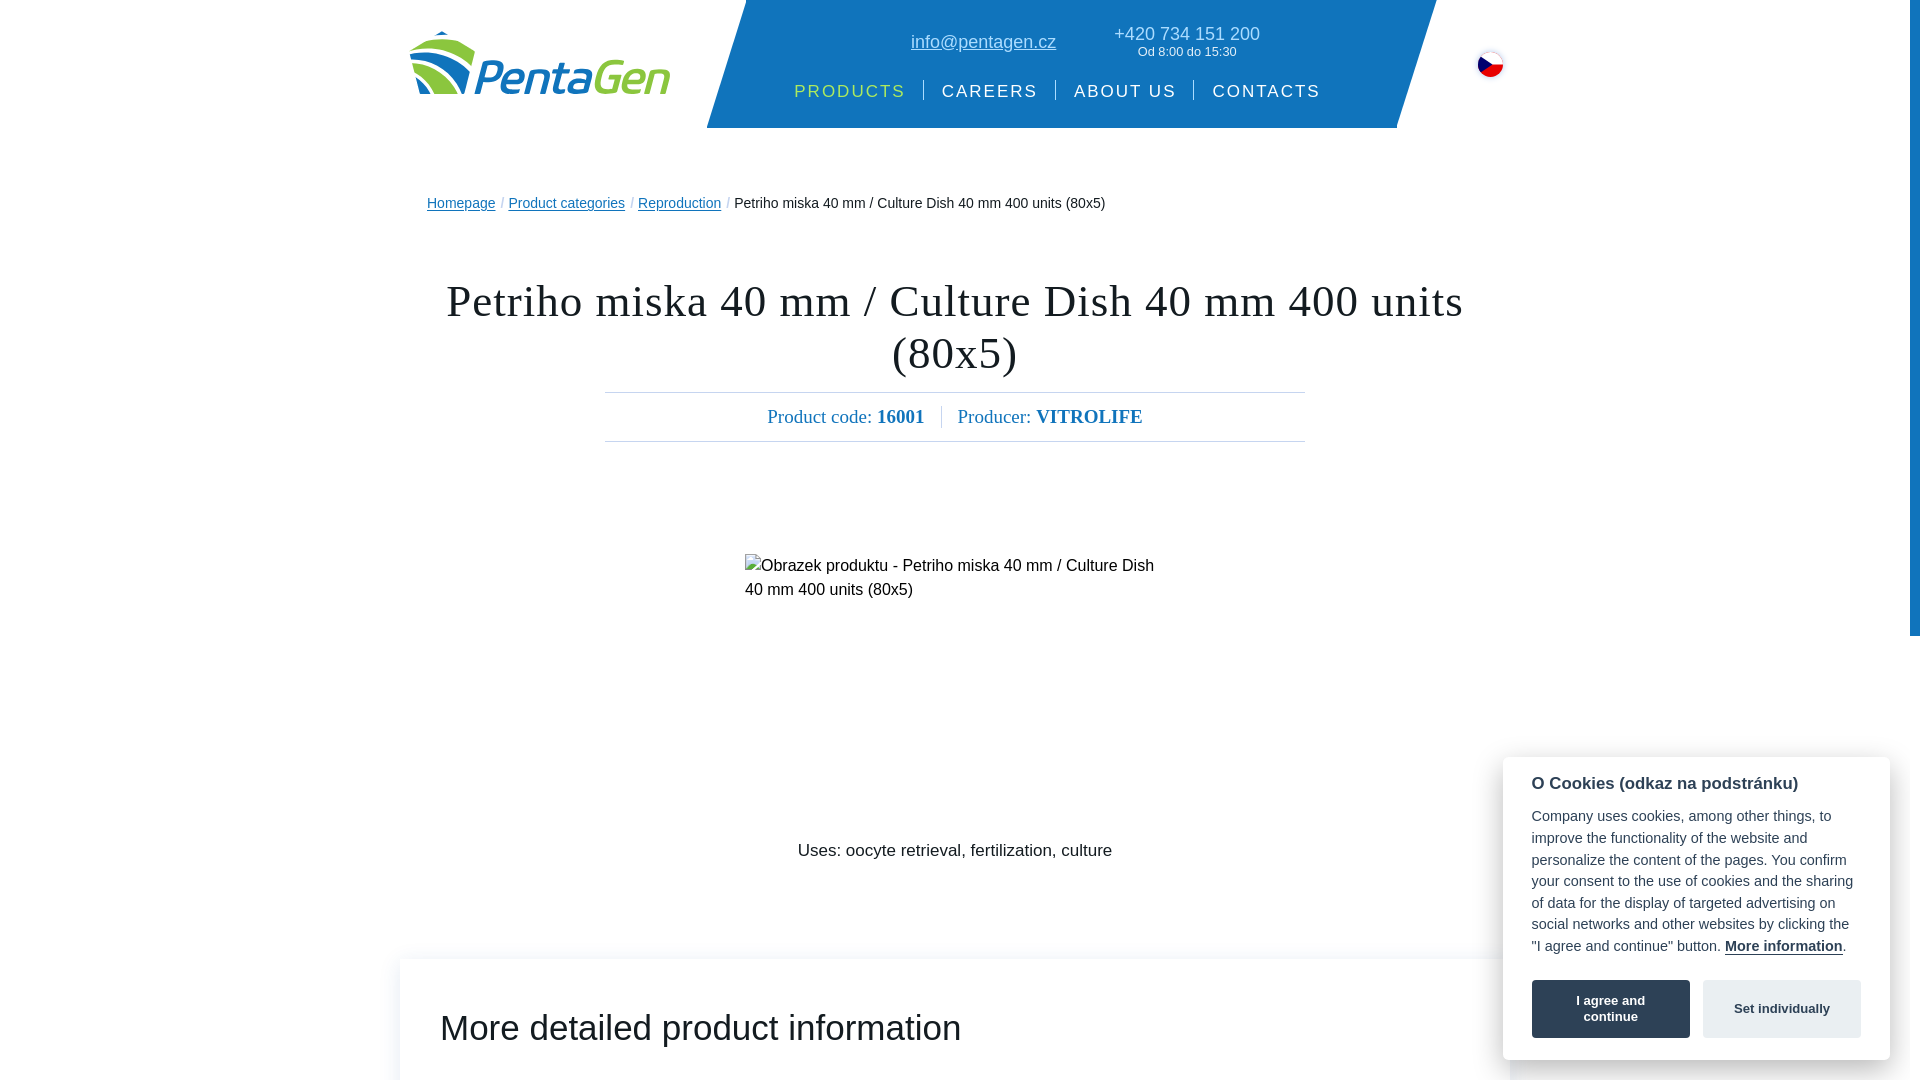  I want to click on PentaGen, so click(536, 70).